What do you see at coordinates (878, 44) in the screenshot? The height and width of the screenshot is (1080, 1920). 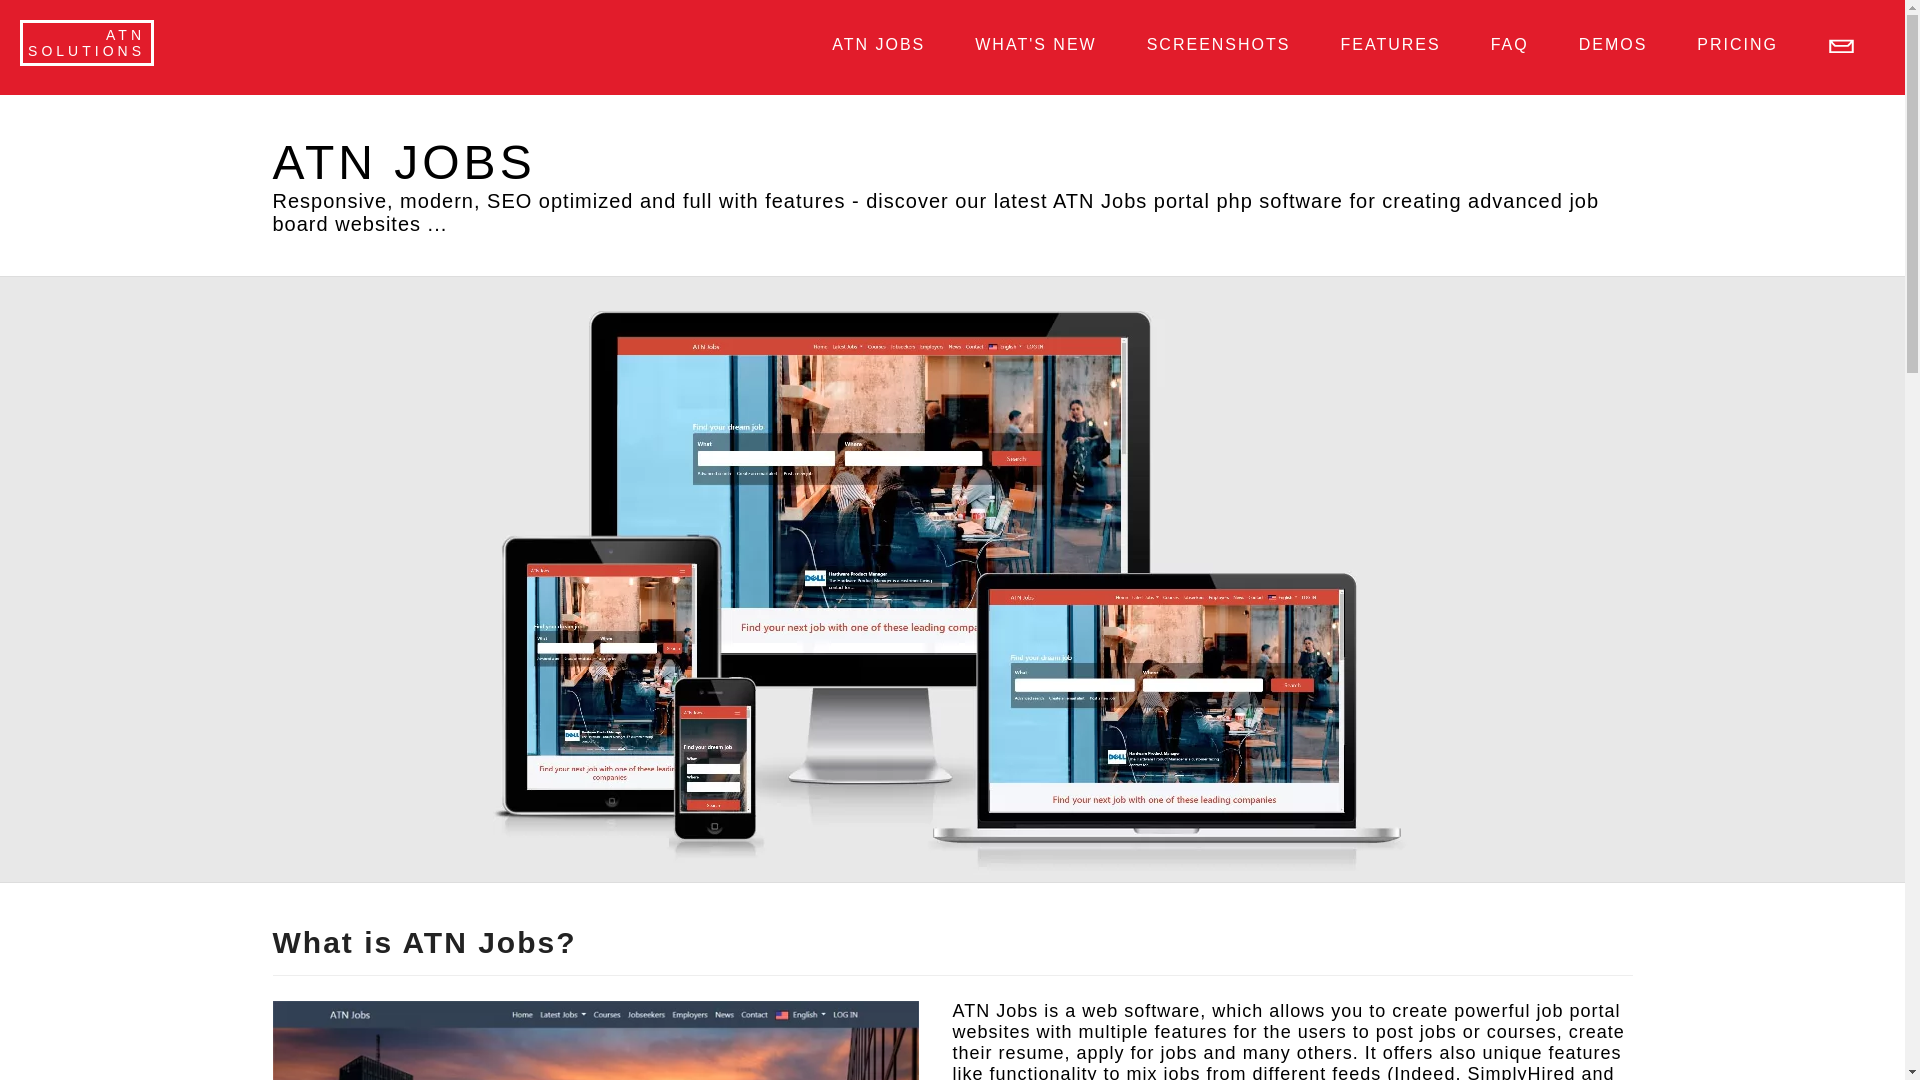 I see `ATN JOBS` at bounding box center [878, 44].